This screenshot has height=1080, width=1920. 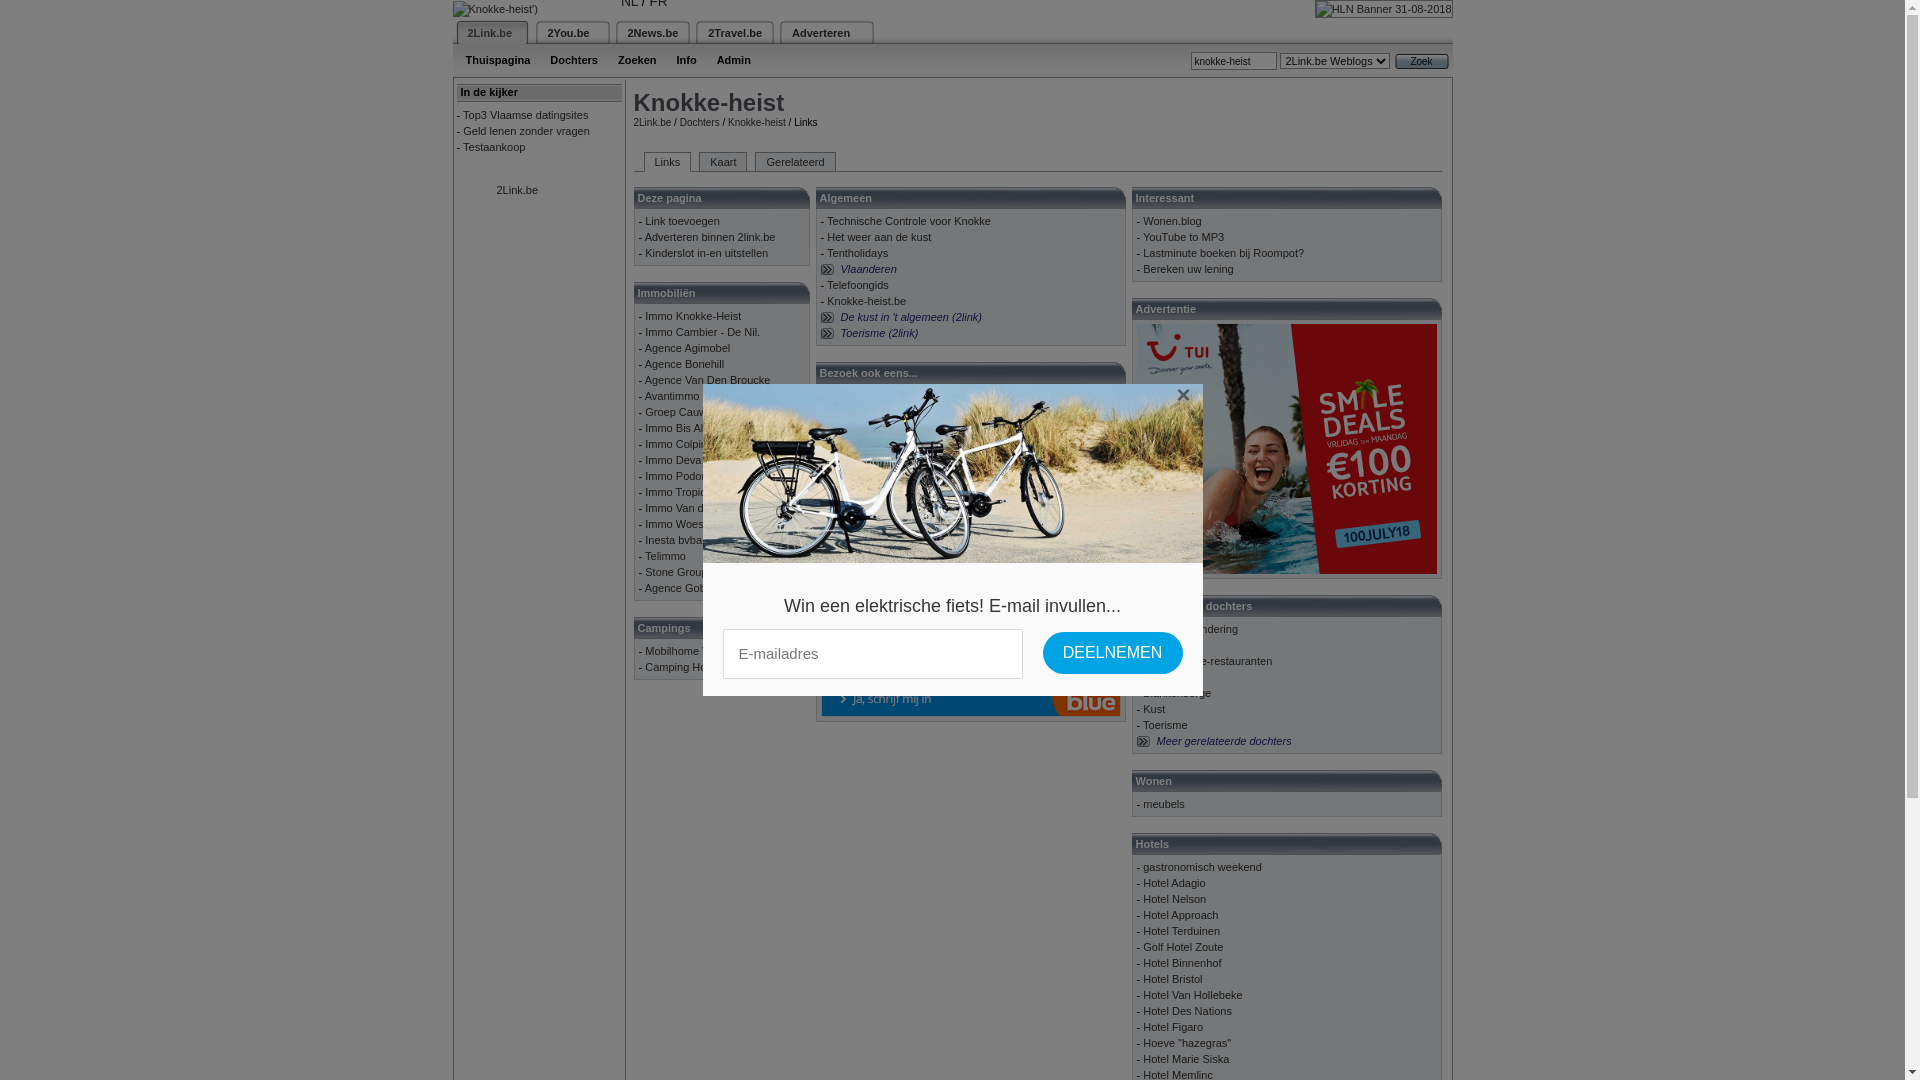 I want to click on Immo Podor, so click(x=675, y=476).